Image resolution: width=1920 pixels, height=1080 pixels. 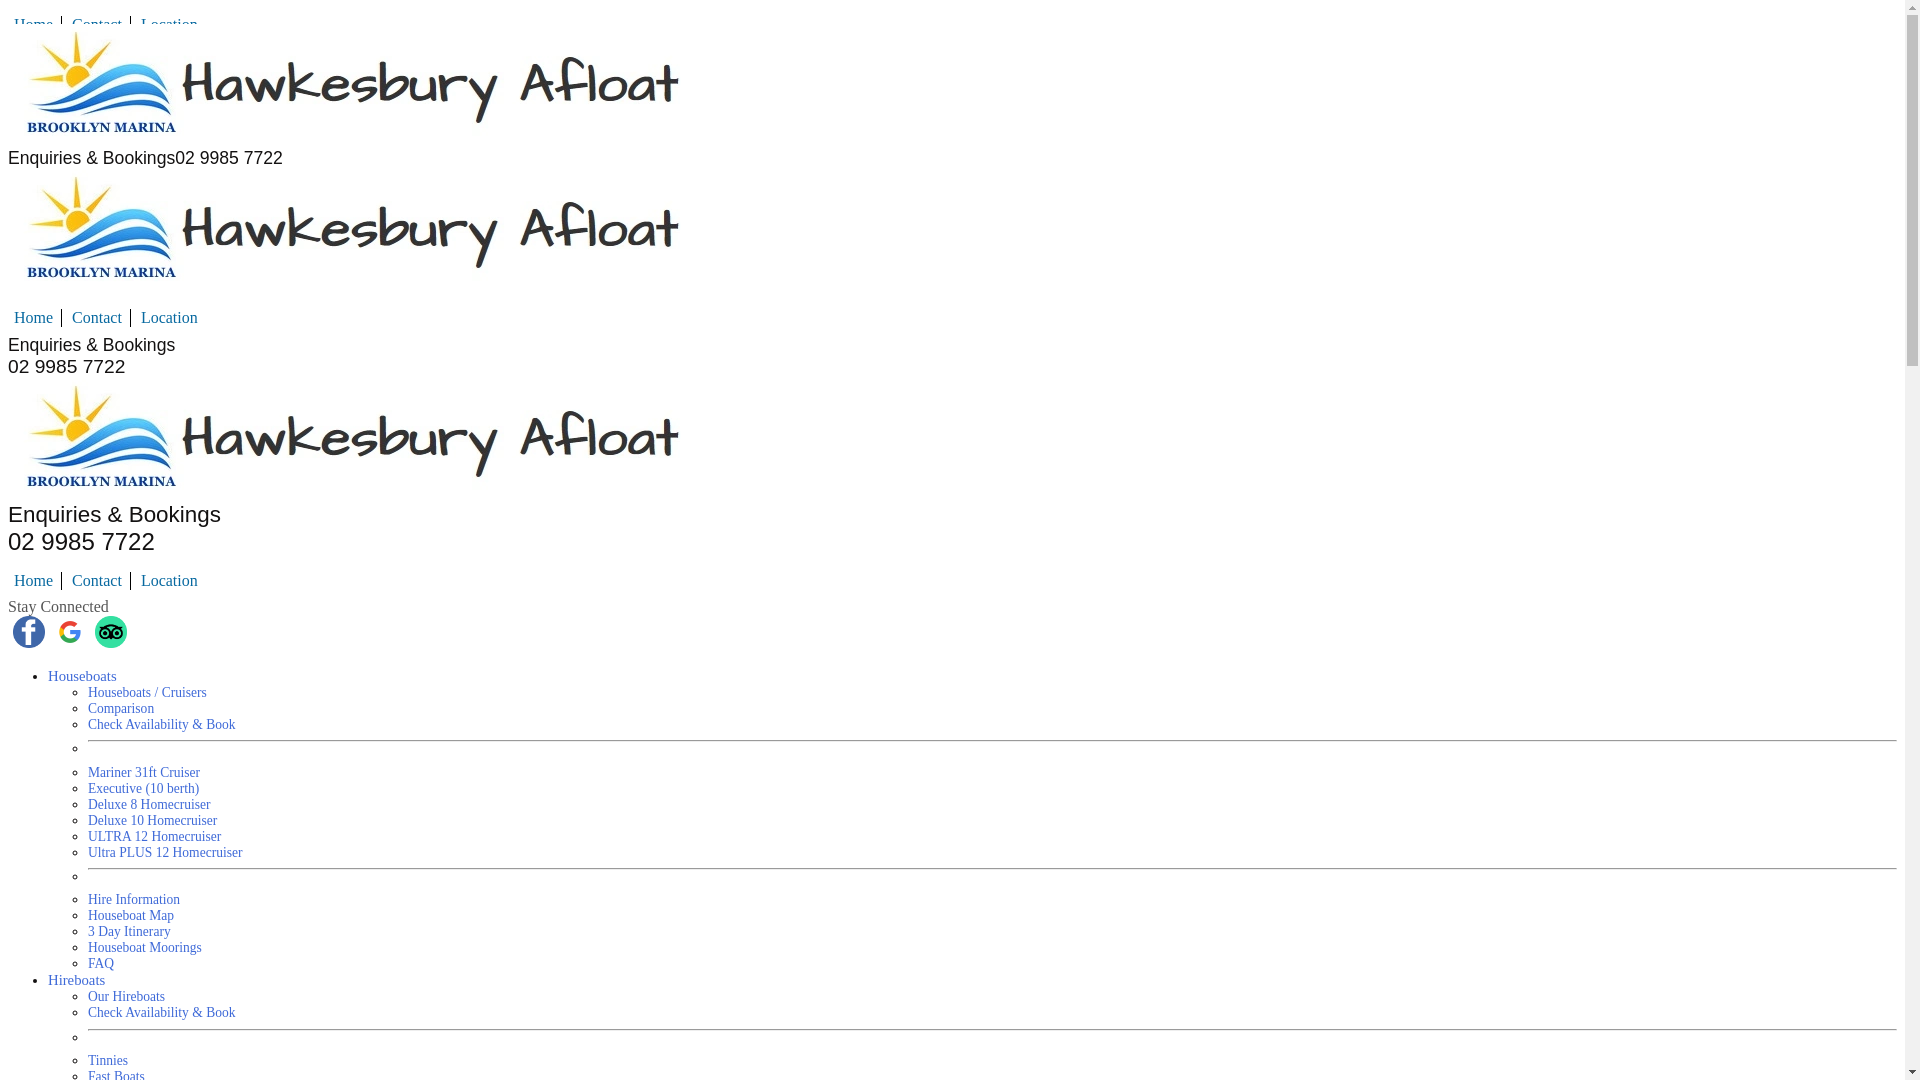 I want to click on Check Availability & Book, so click(x=162, y=1012).